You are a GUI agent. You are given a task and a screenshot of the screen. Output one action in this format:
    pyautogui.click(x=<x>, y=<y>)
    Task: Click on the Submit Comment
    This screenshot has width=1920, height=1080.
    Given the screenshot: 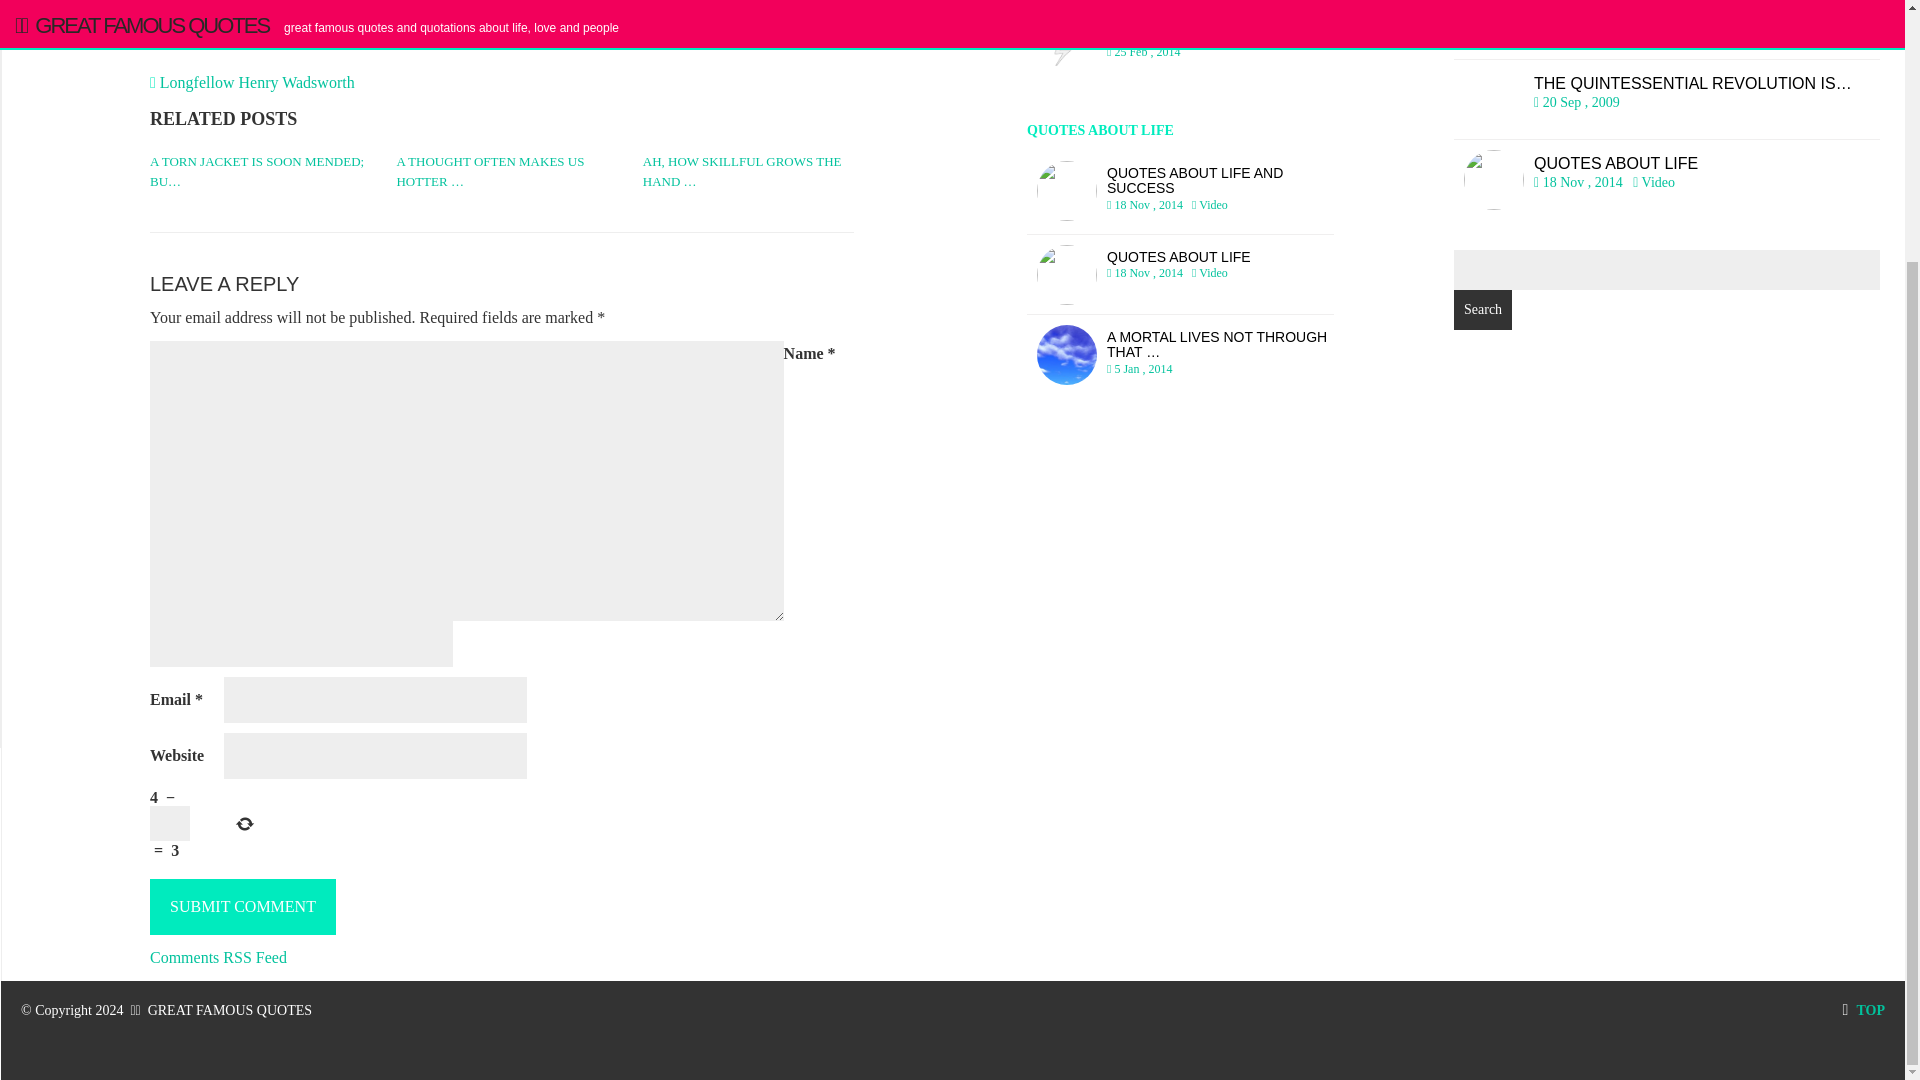 What is the action you would take?
    pyautogui.click(x=242, y=906)
    